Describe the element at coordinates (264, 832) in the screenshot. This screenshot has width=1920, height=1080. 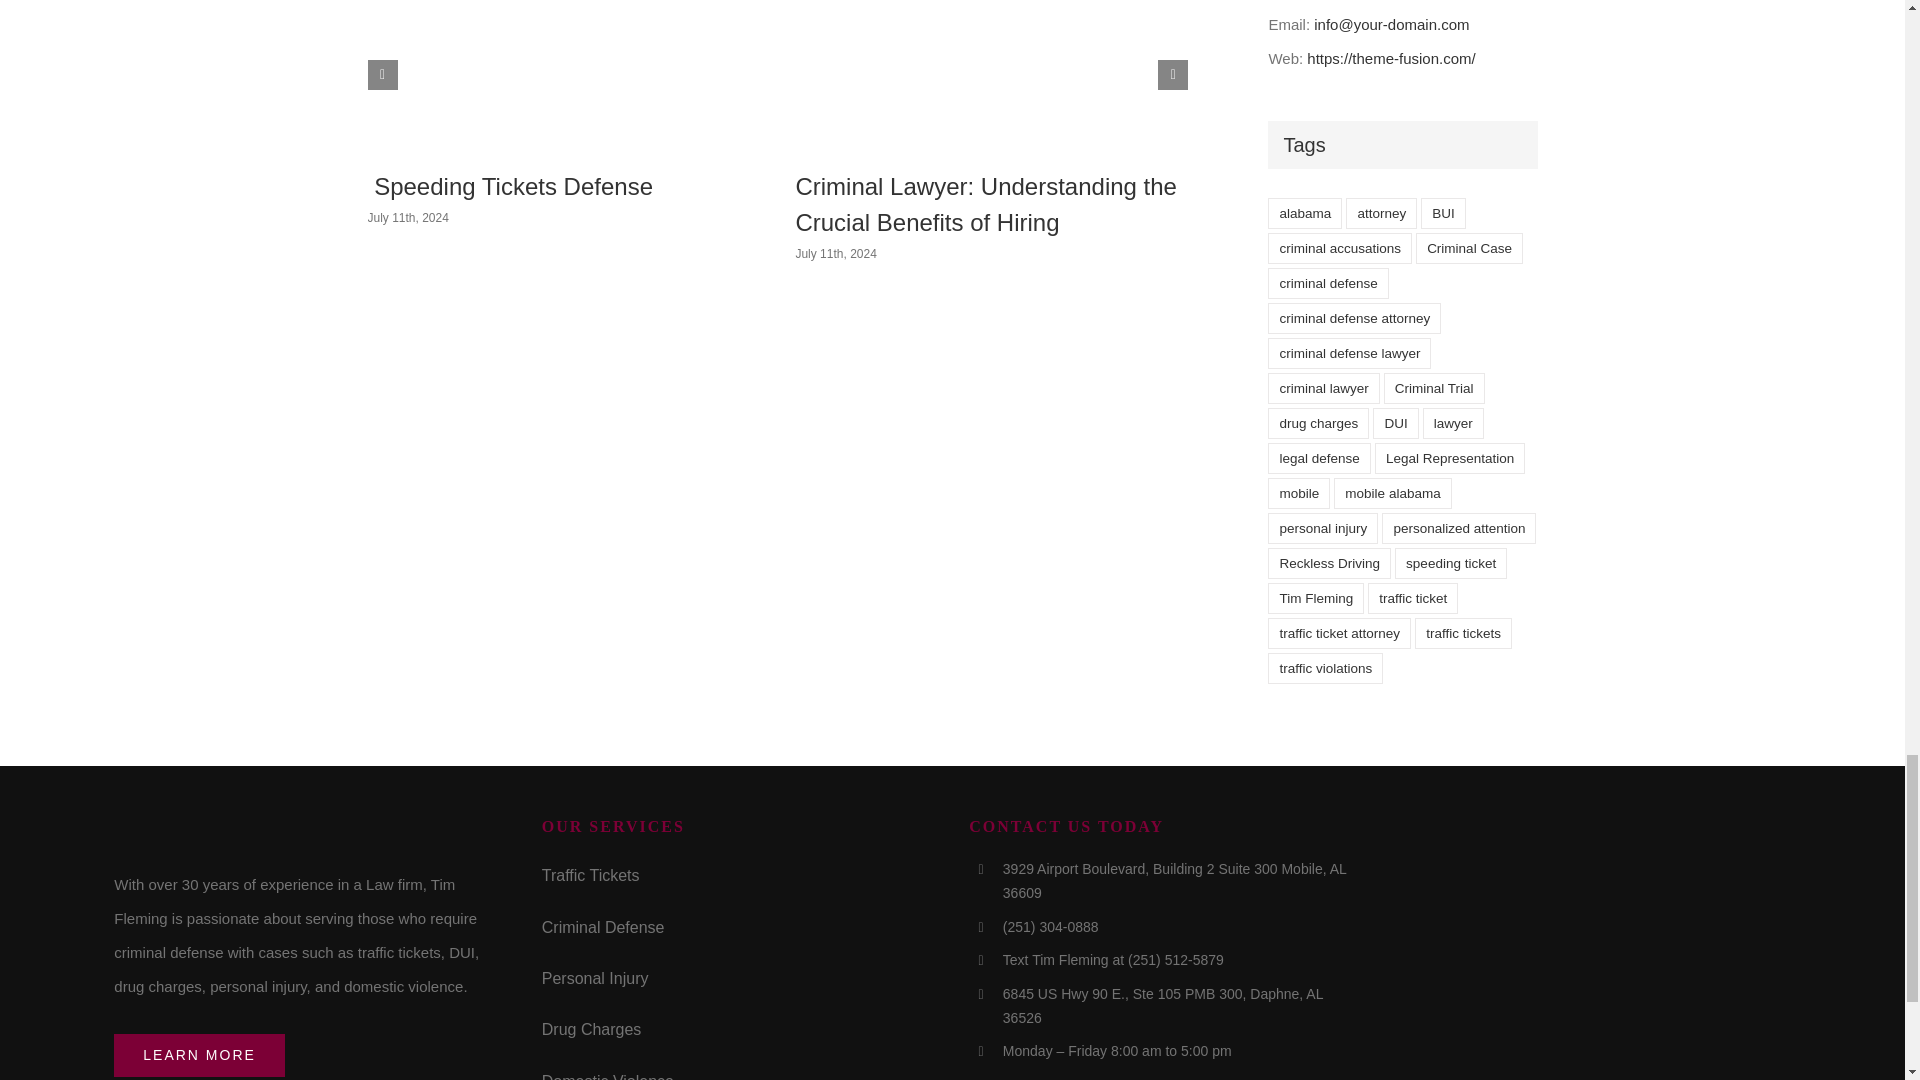
I see `Tim Fleming Law Firm` at that location.